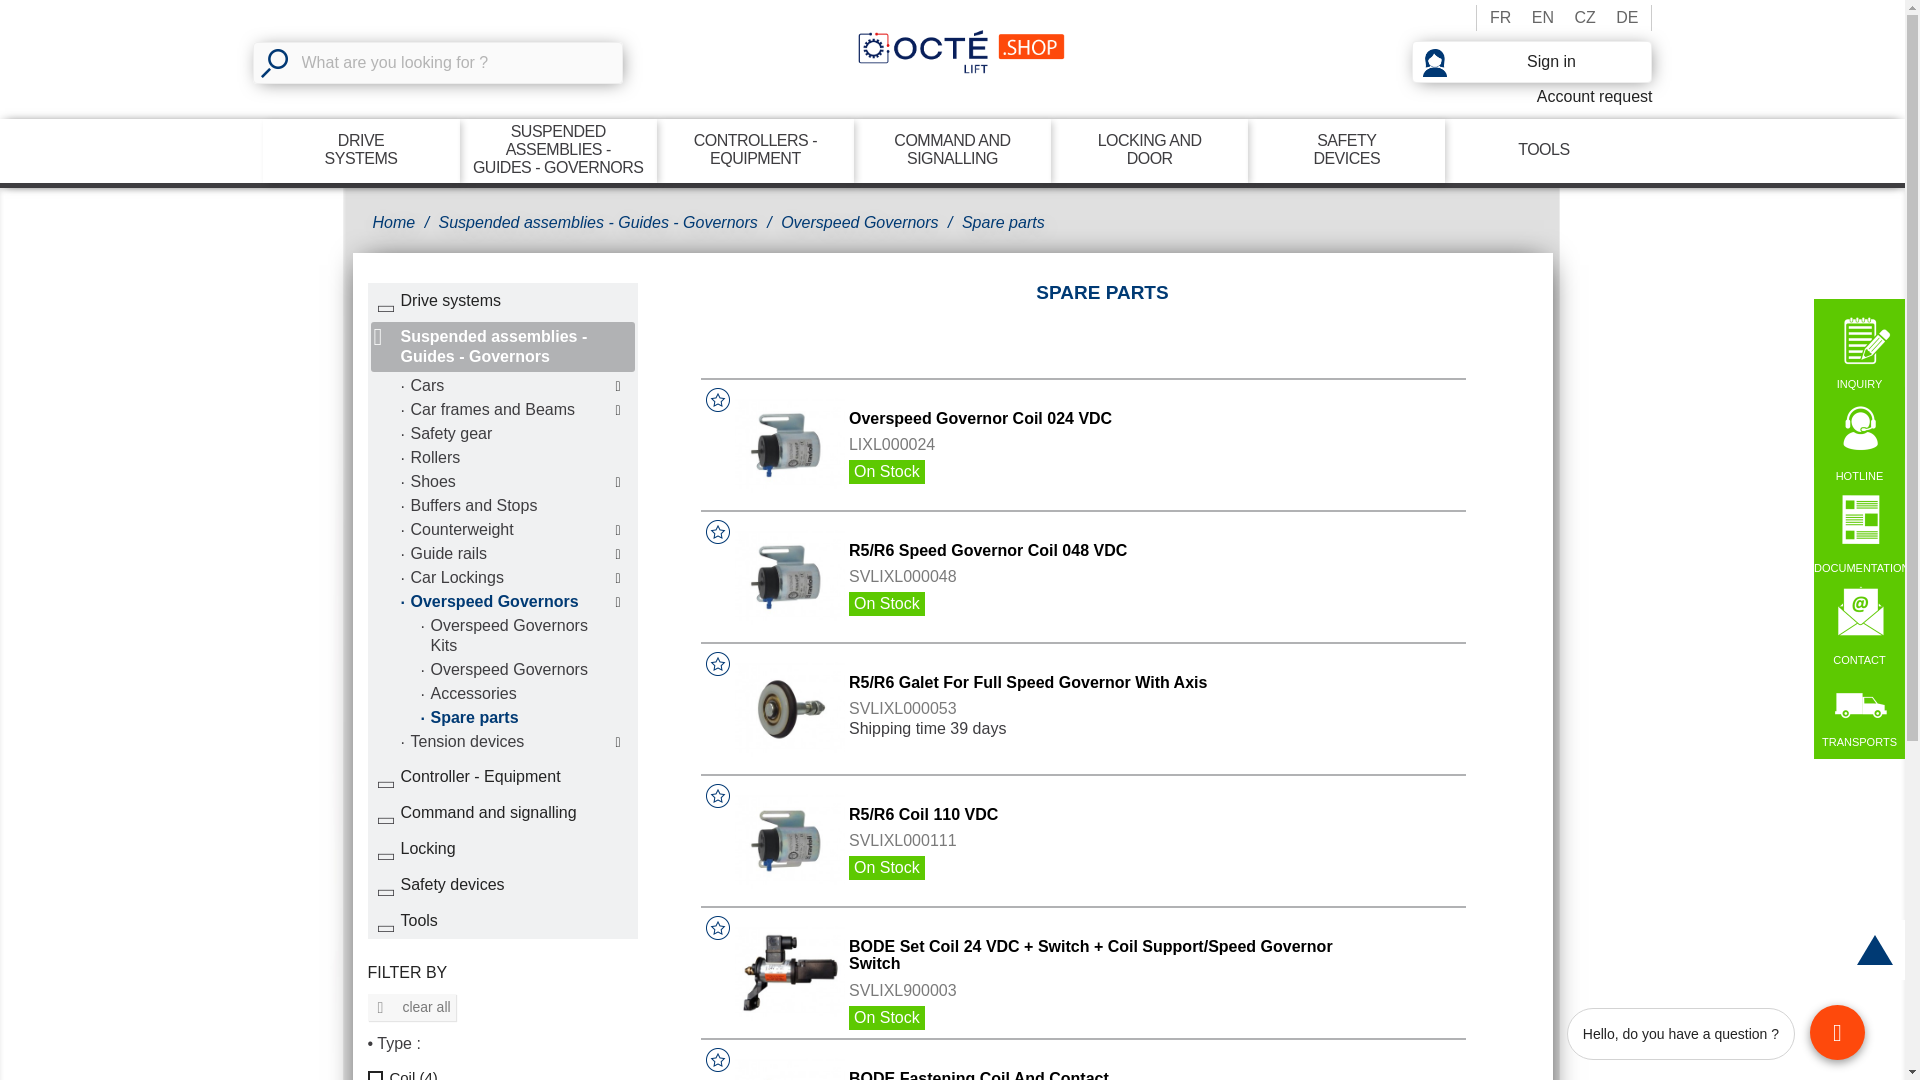 This screenshot has height=1080, width=1920. I want to click on DE, so click(1626, 18).